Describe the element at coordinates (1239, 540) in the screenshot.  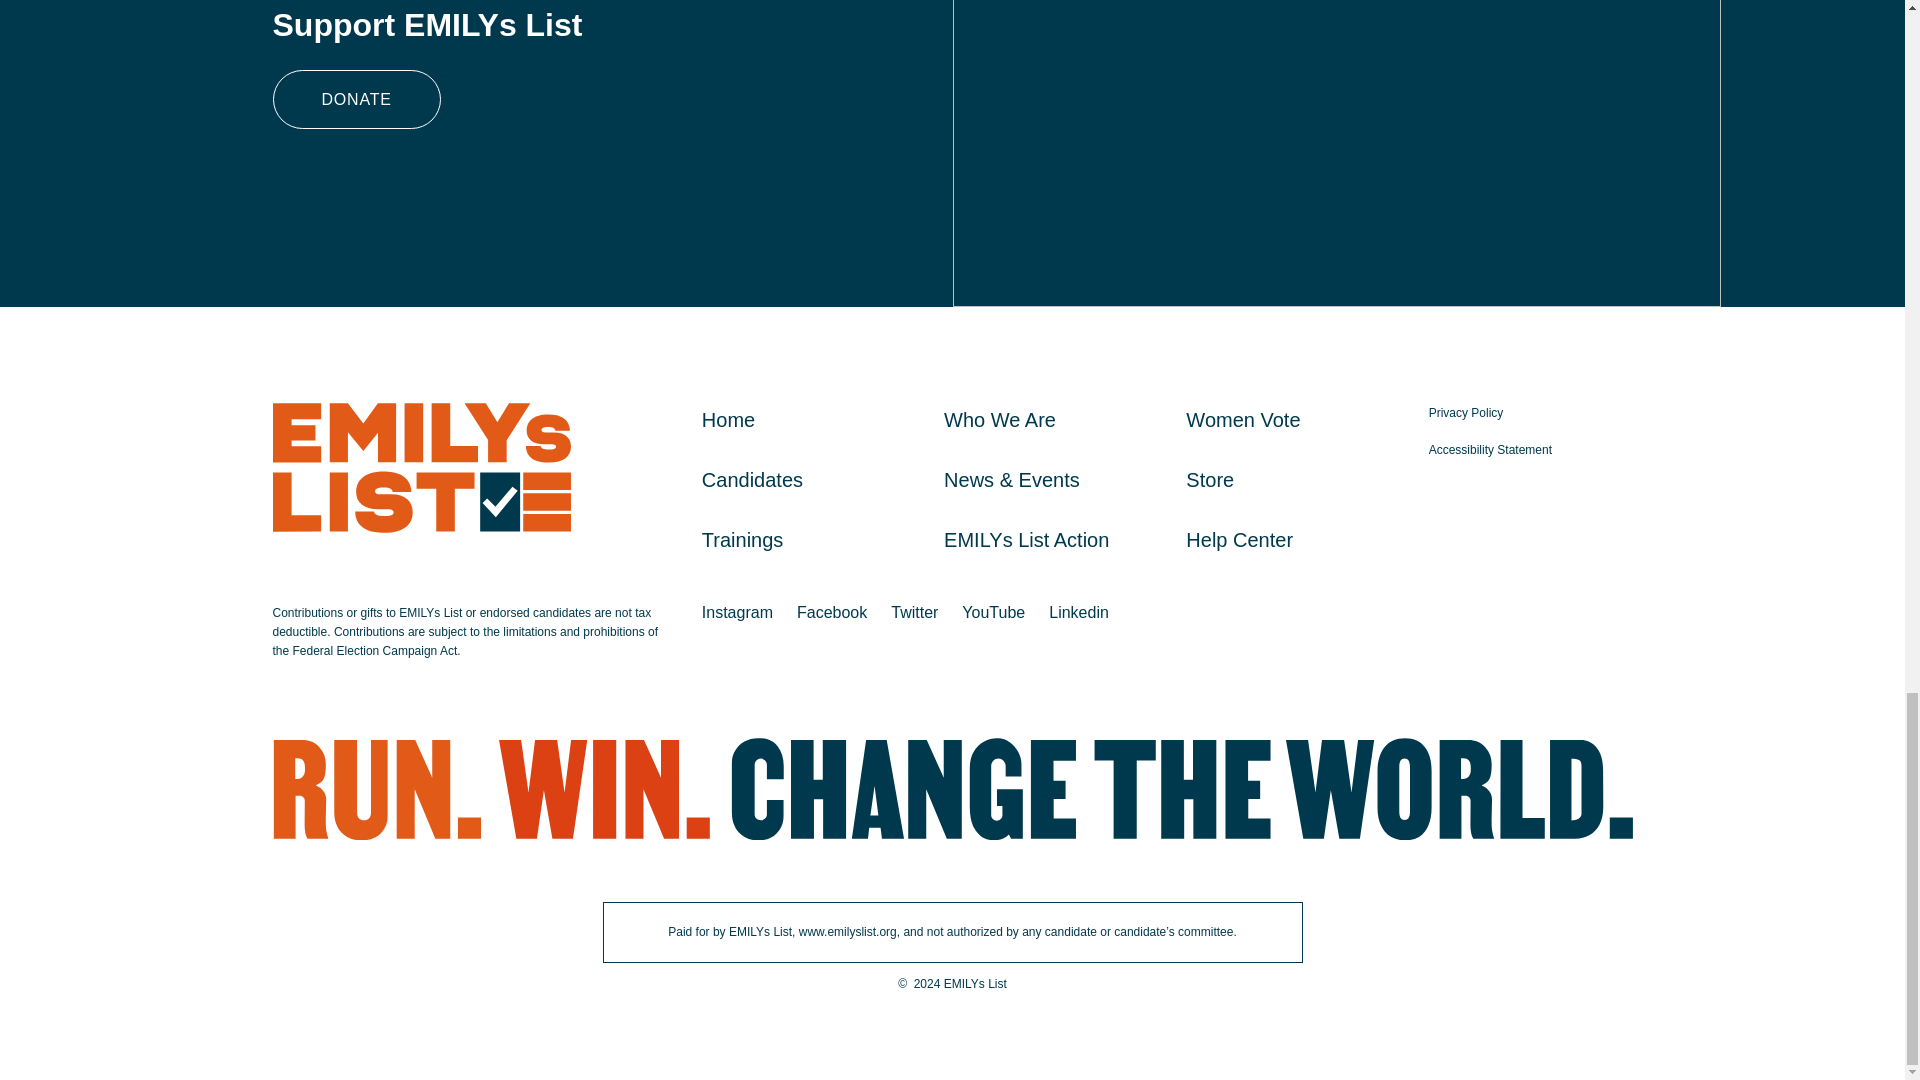
I see `Help Center` at that location.